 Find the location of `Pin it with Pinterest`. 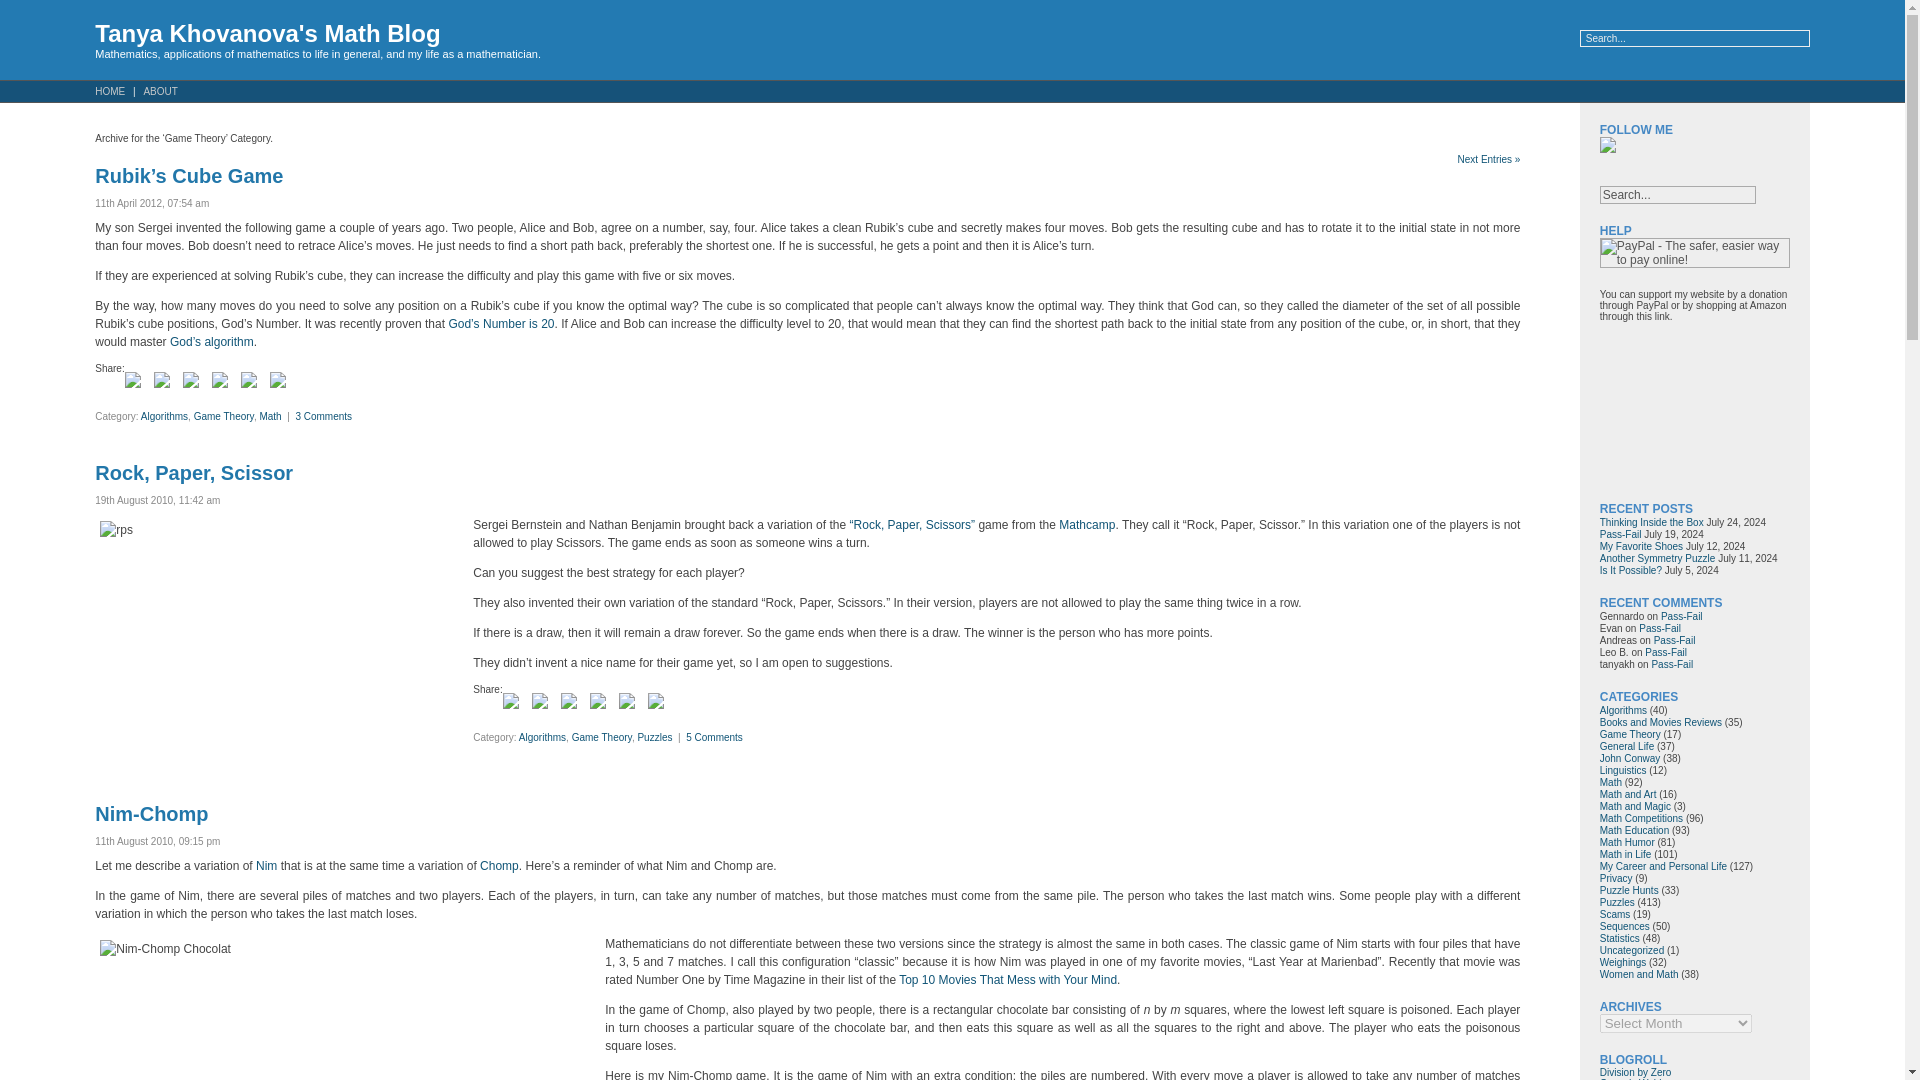

Pin it with Pinterest is located at coordinates (220, 379).